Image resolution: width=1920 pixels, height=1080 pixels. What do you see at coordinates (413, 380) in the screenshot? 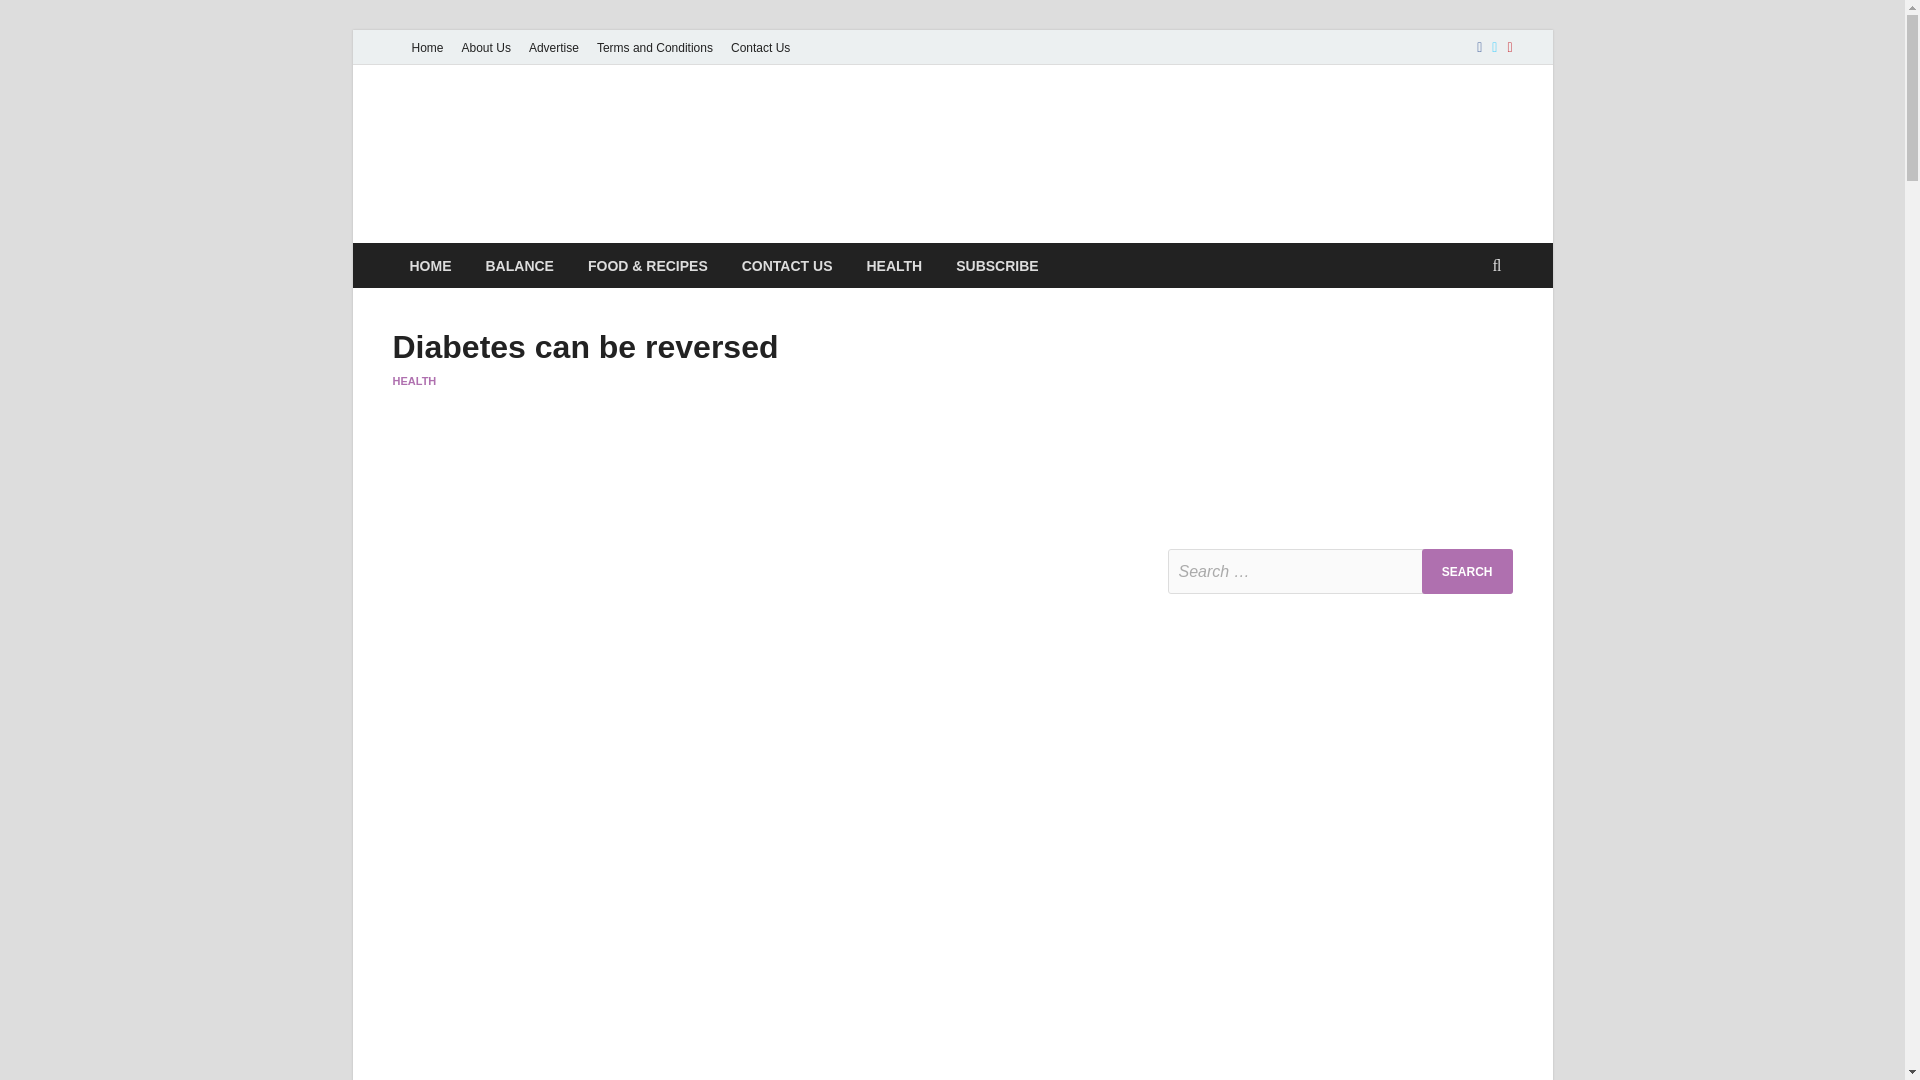
I see `HEALTH` at bounding box center [413, 380].